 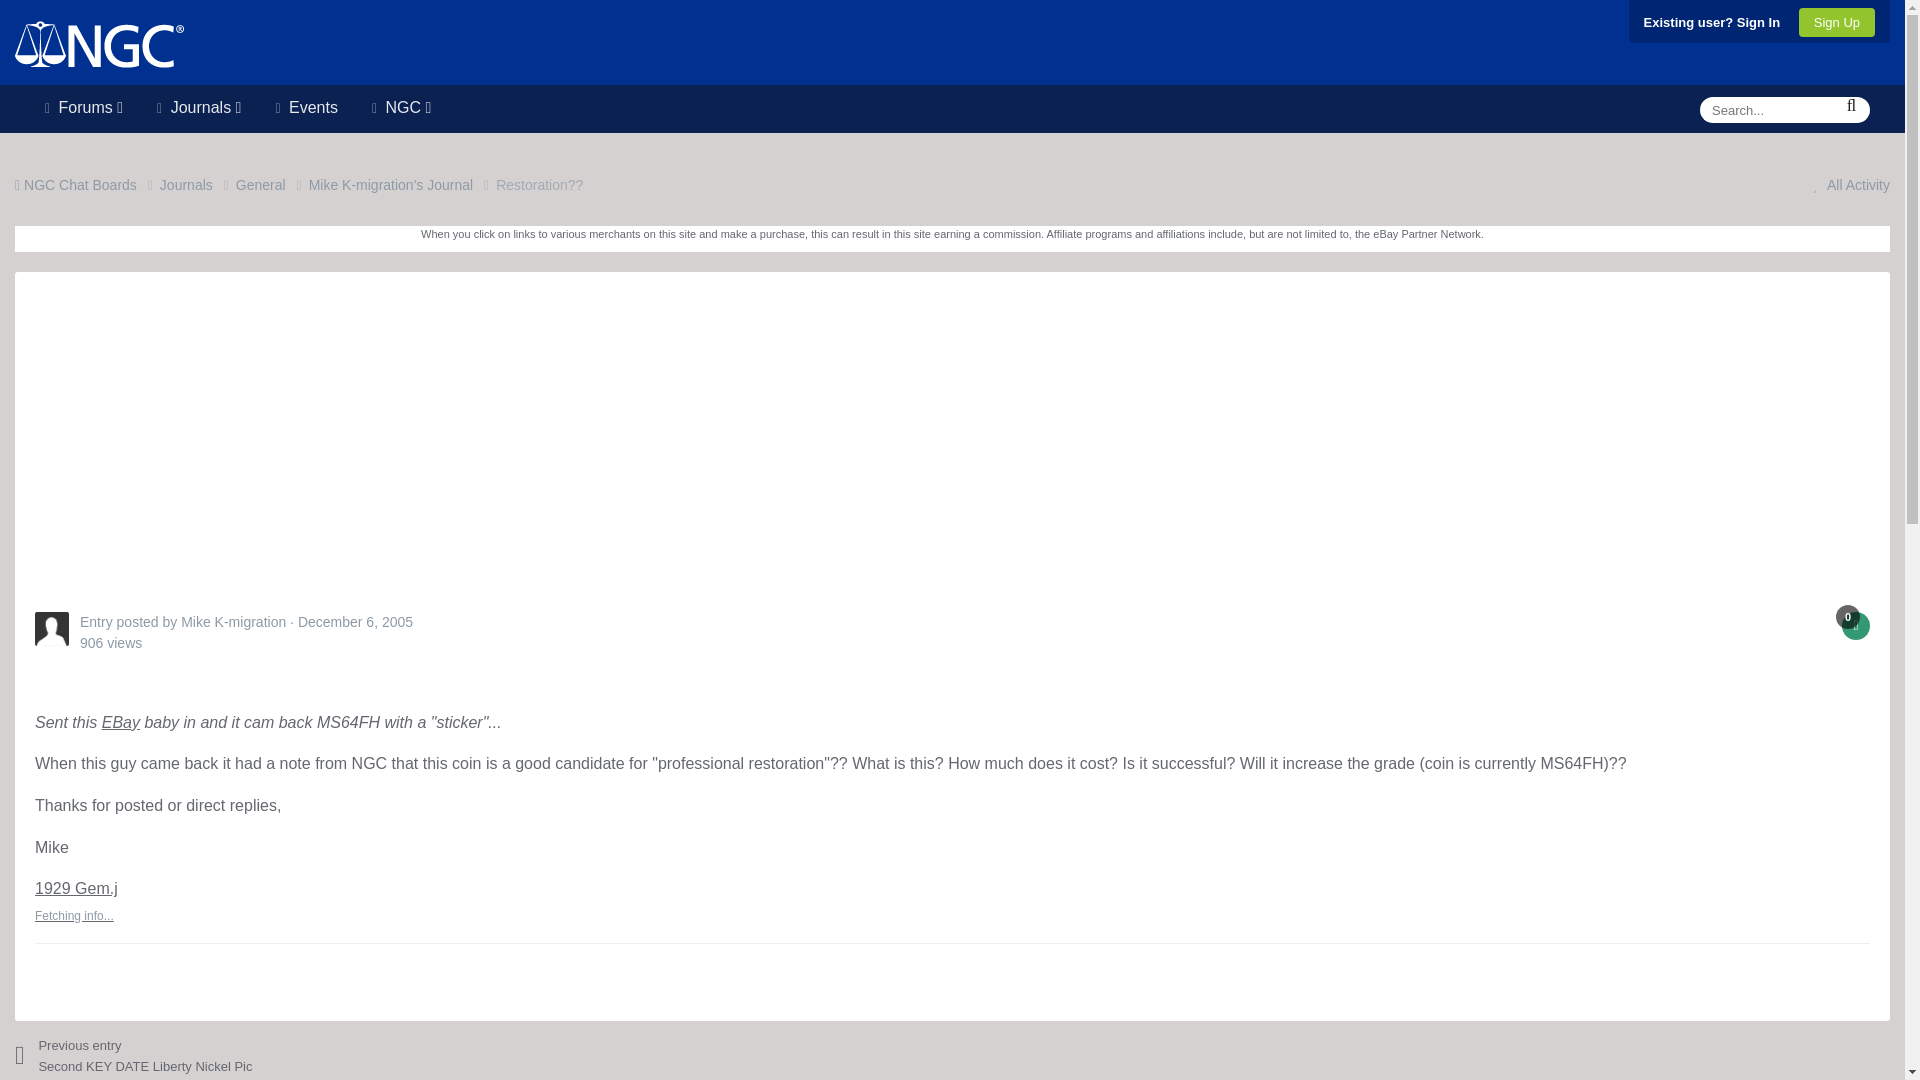 I want to click on Events, so click(x=305, y=104).